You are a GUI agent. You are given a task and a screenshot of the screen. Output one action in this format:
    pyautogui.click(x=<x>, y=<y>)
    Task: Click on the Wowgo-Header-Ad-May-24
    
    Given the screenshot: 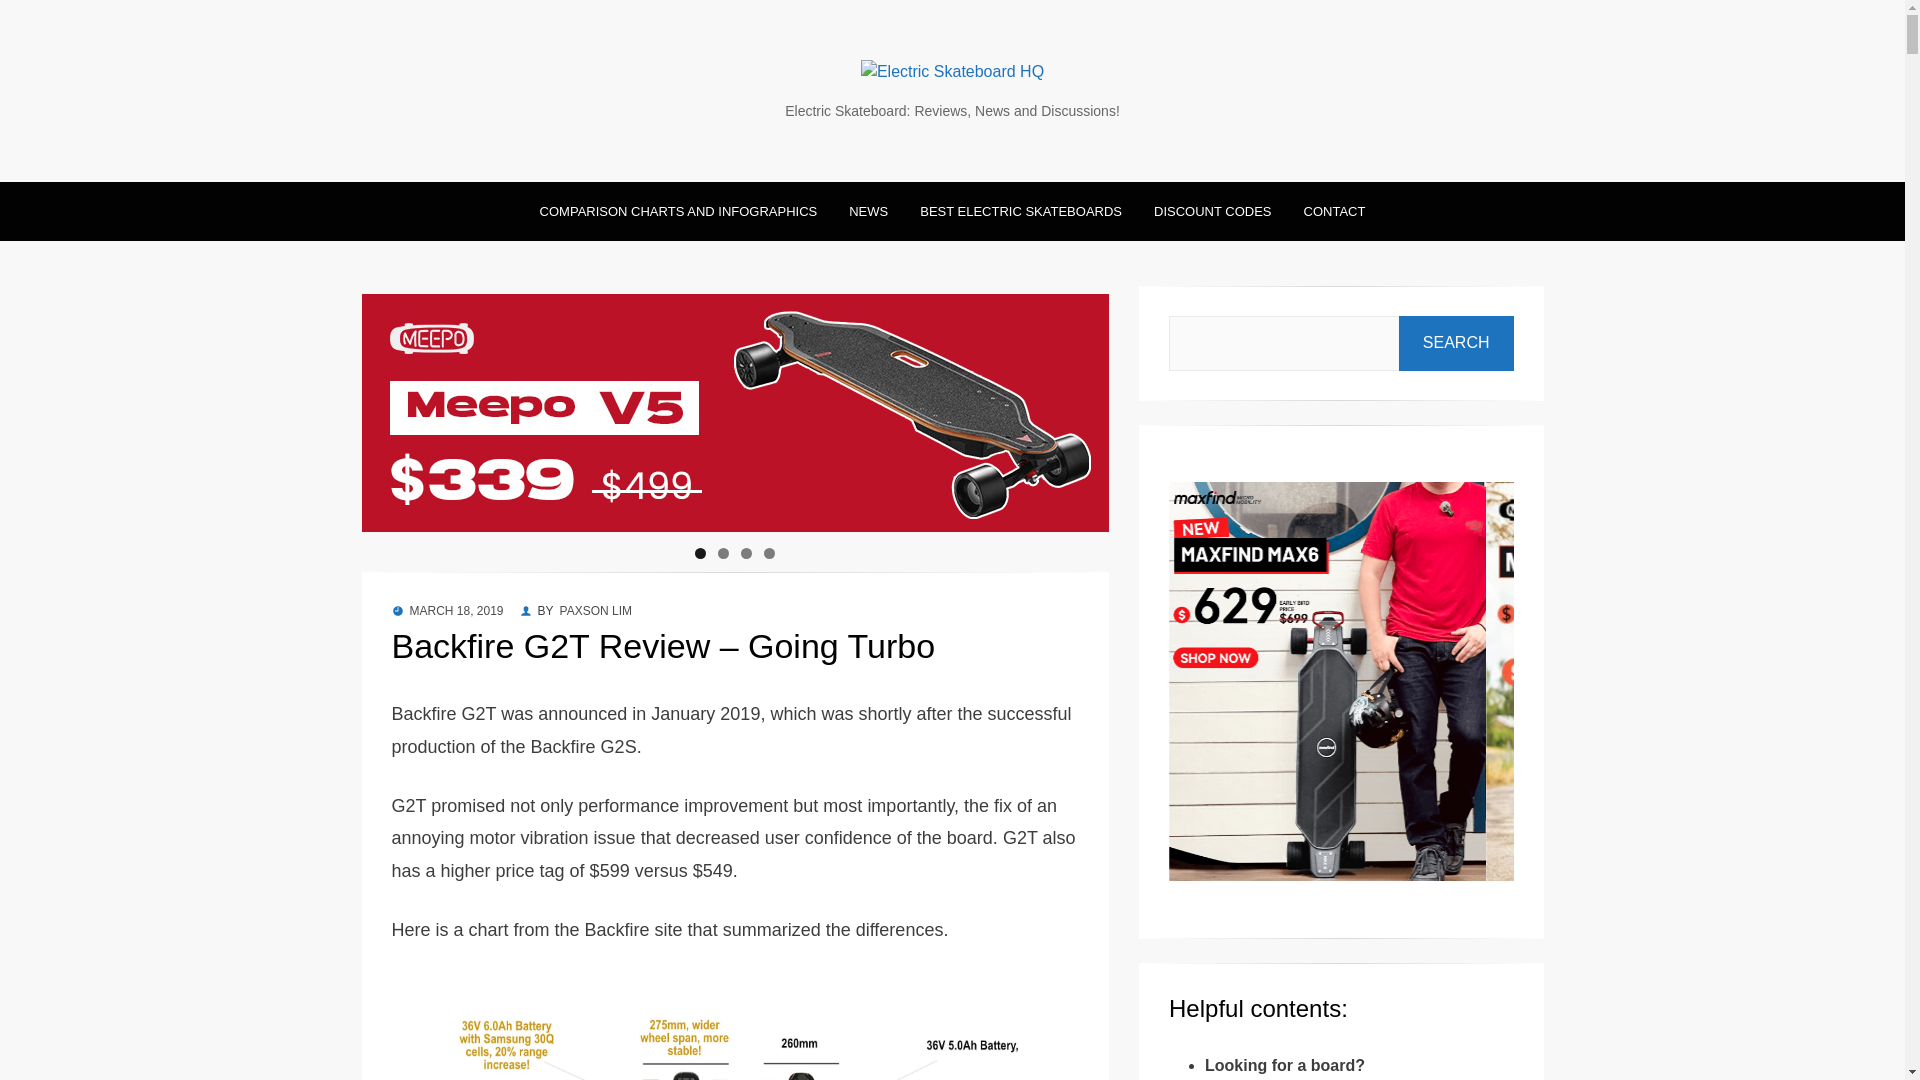 What is the action you would take?
    pyautogui.click(x=181, y=412)
    